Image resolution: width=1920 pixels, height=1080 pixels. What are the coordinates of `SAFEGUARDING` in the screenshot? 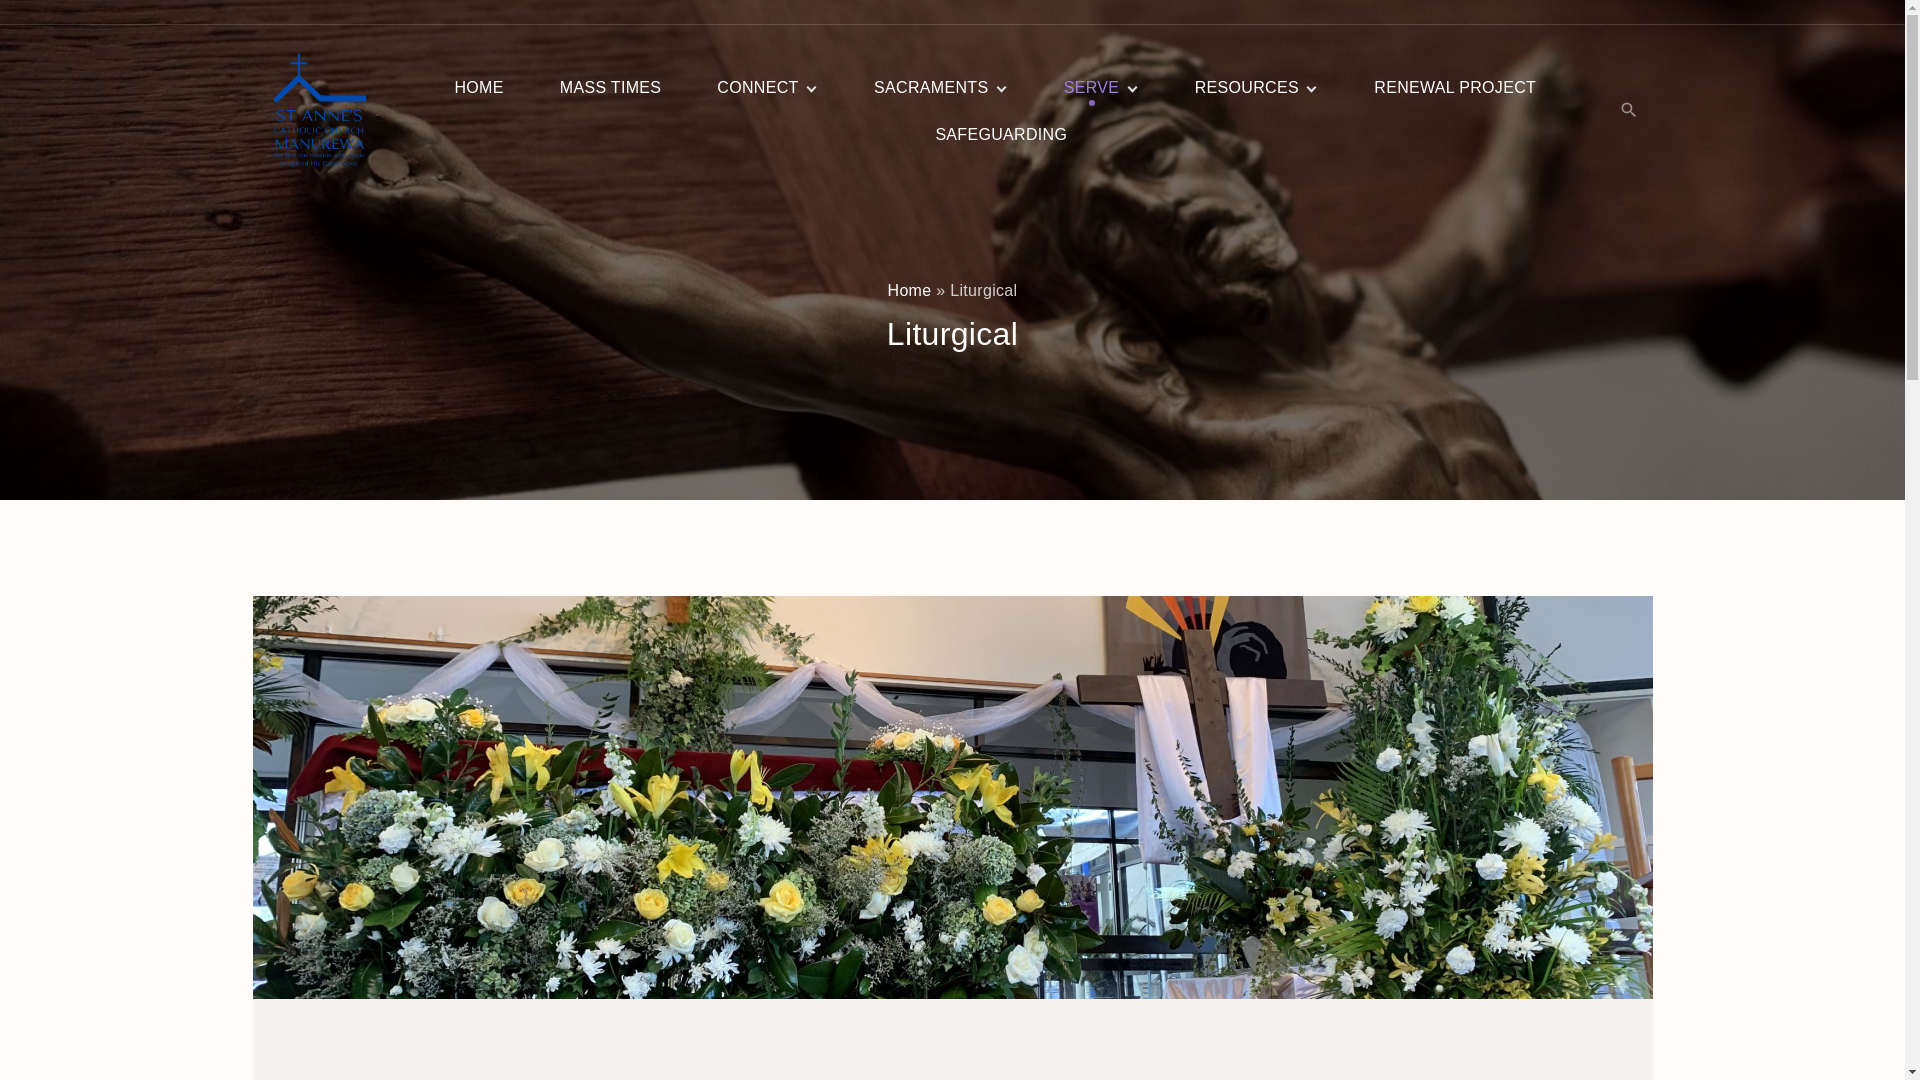 It's located at (1001, 134).